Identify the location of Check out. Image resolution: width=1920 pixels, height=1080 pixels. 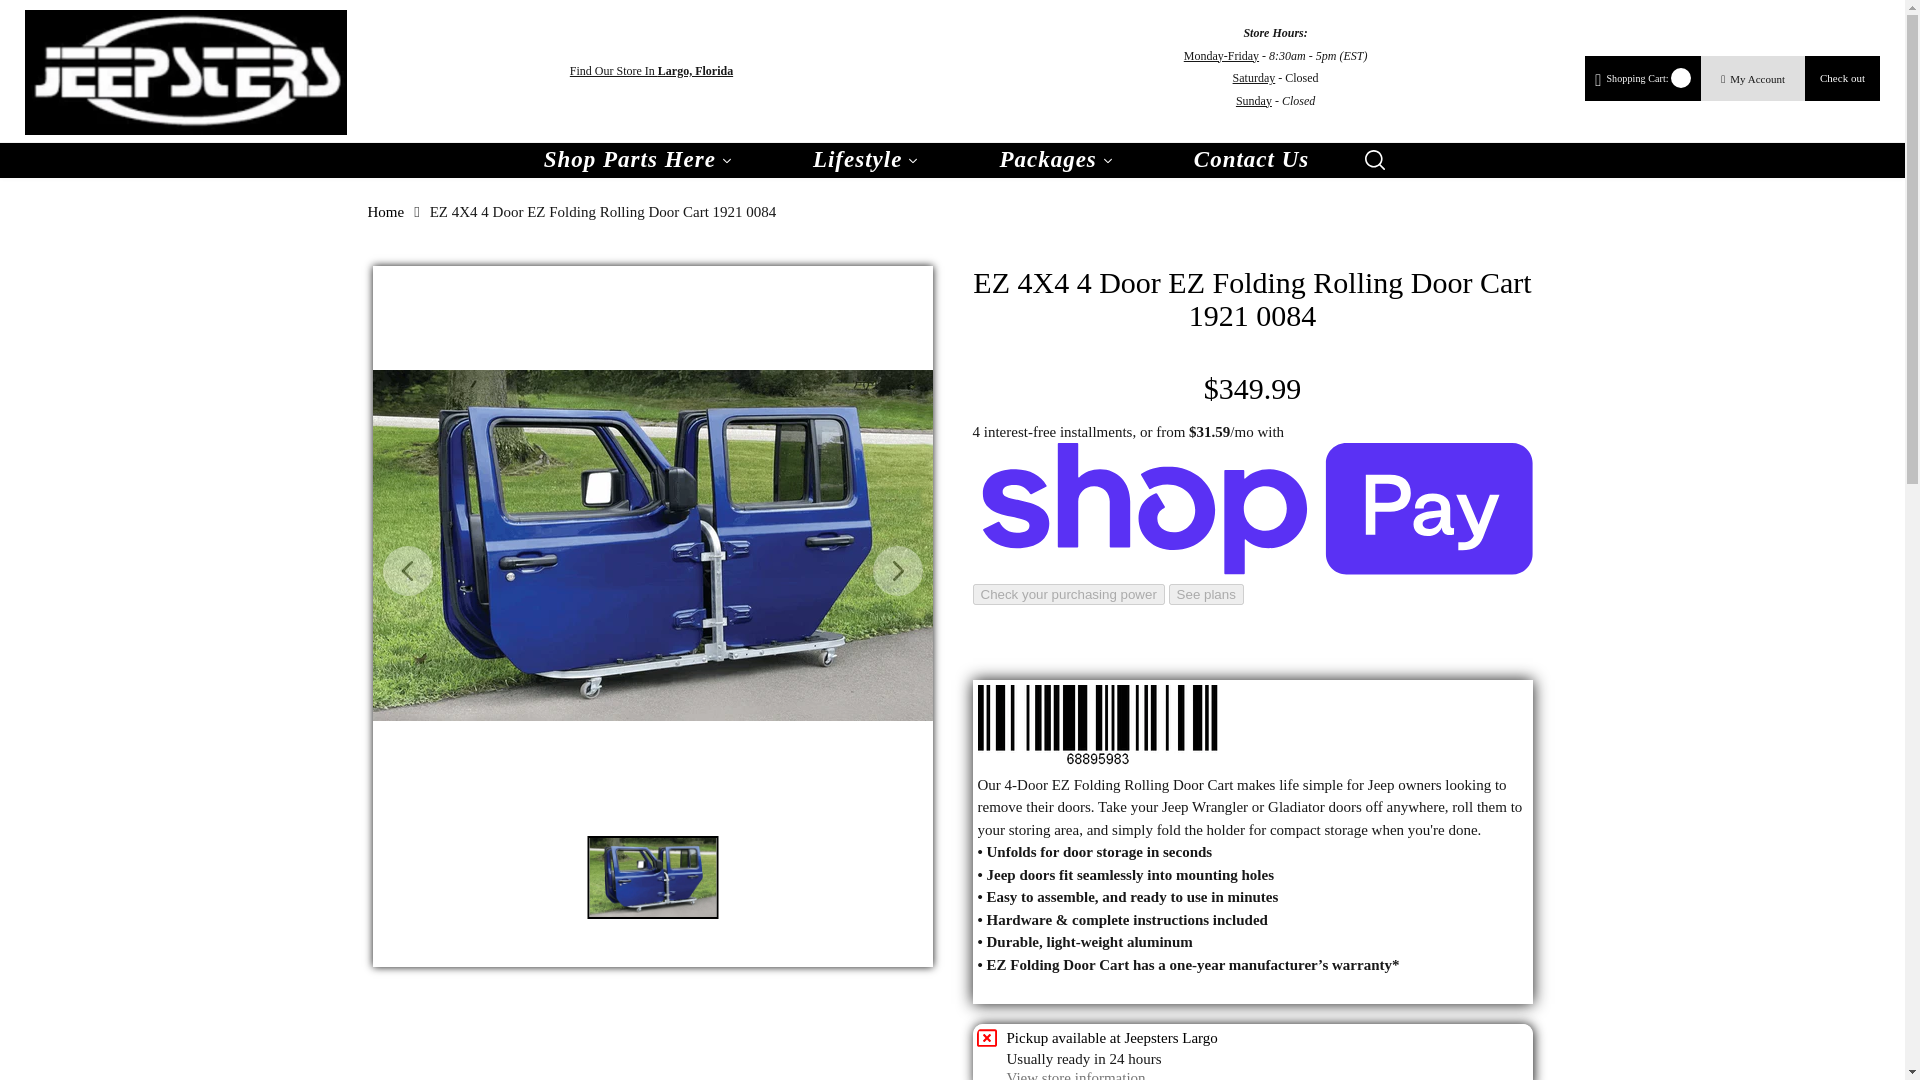
(1842, 78).